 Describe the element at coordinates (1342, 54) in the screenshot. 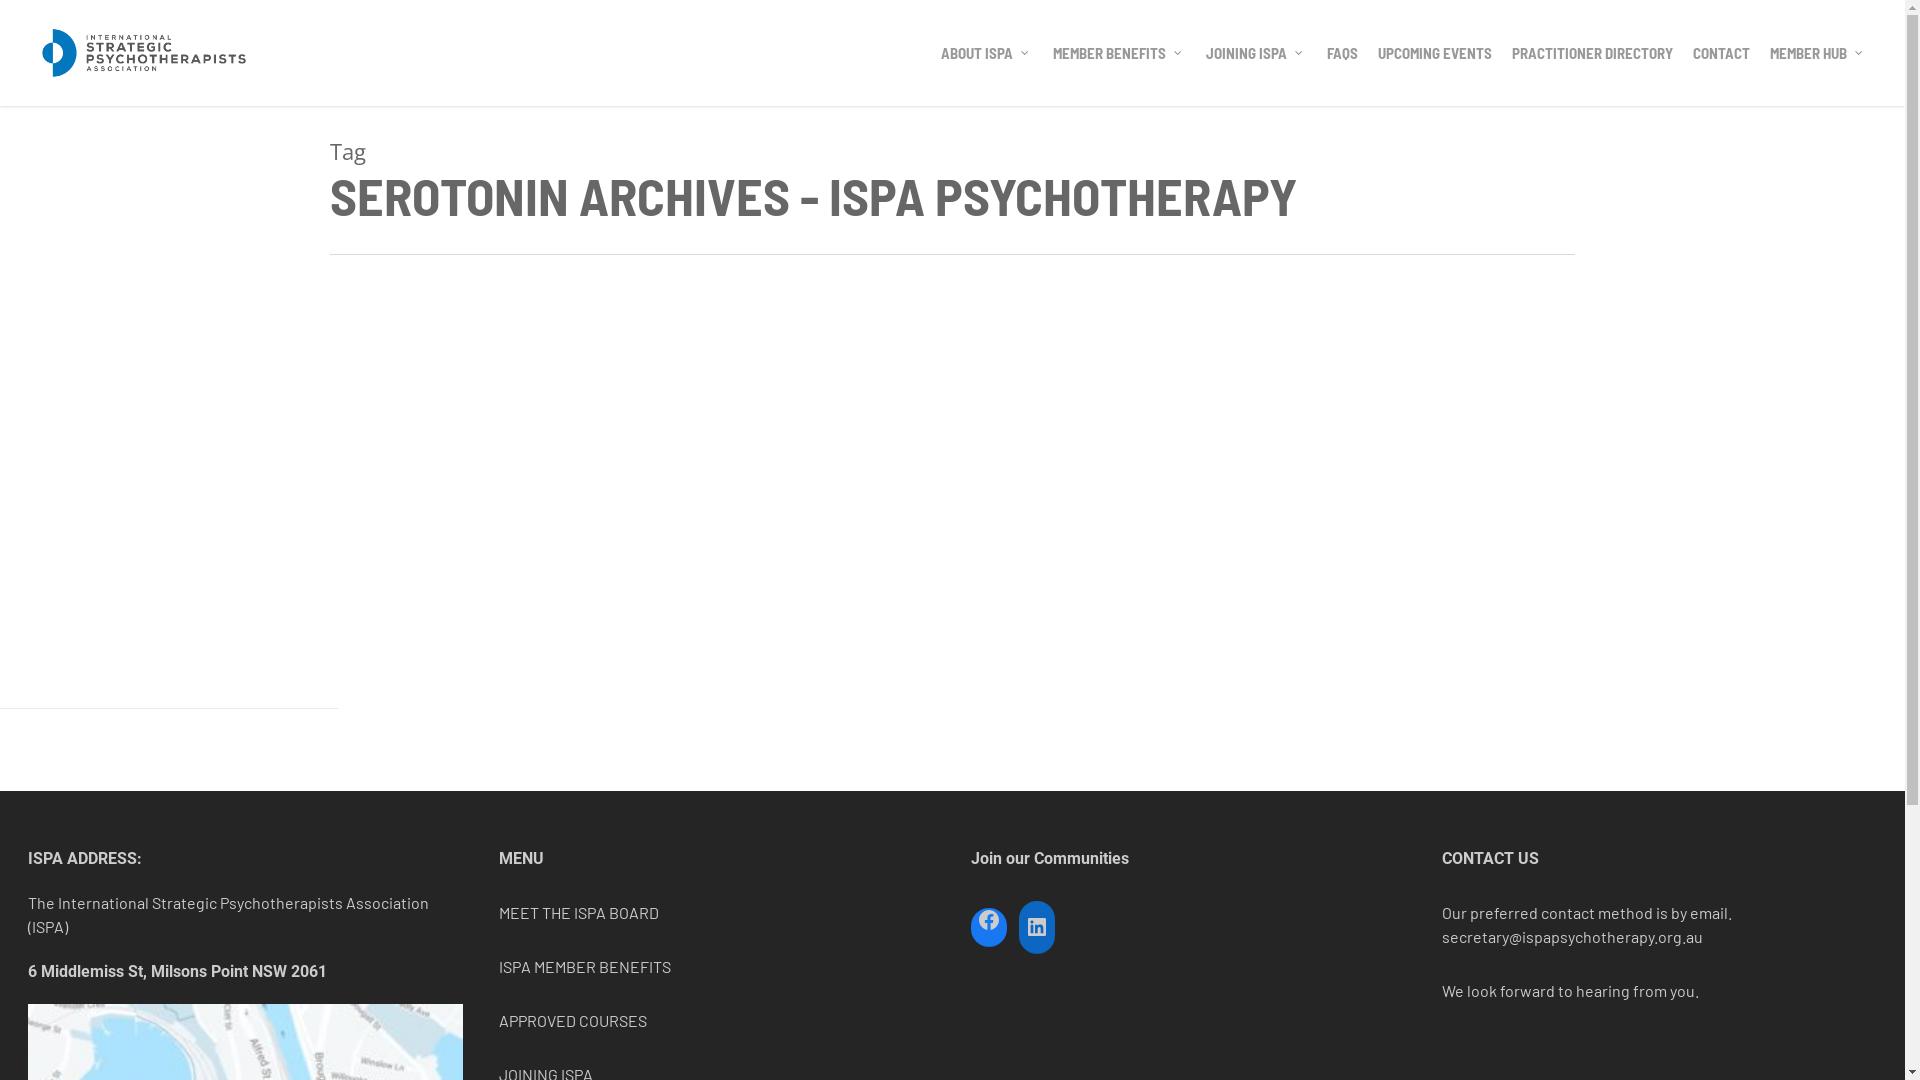

I see `FAQS` at that location.